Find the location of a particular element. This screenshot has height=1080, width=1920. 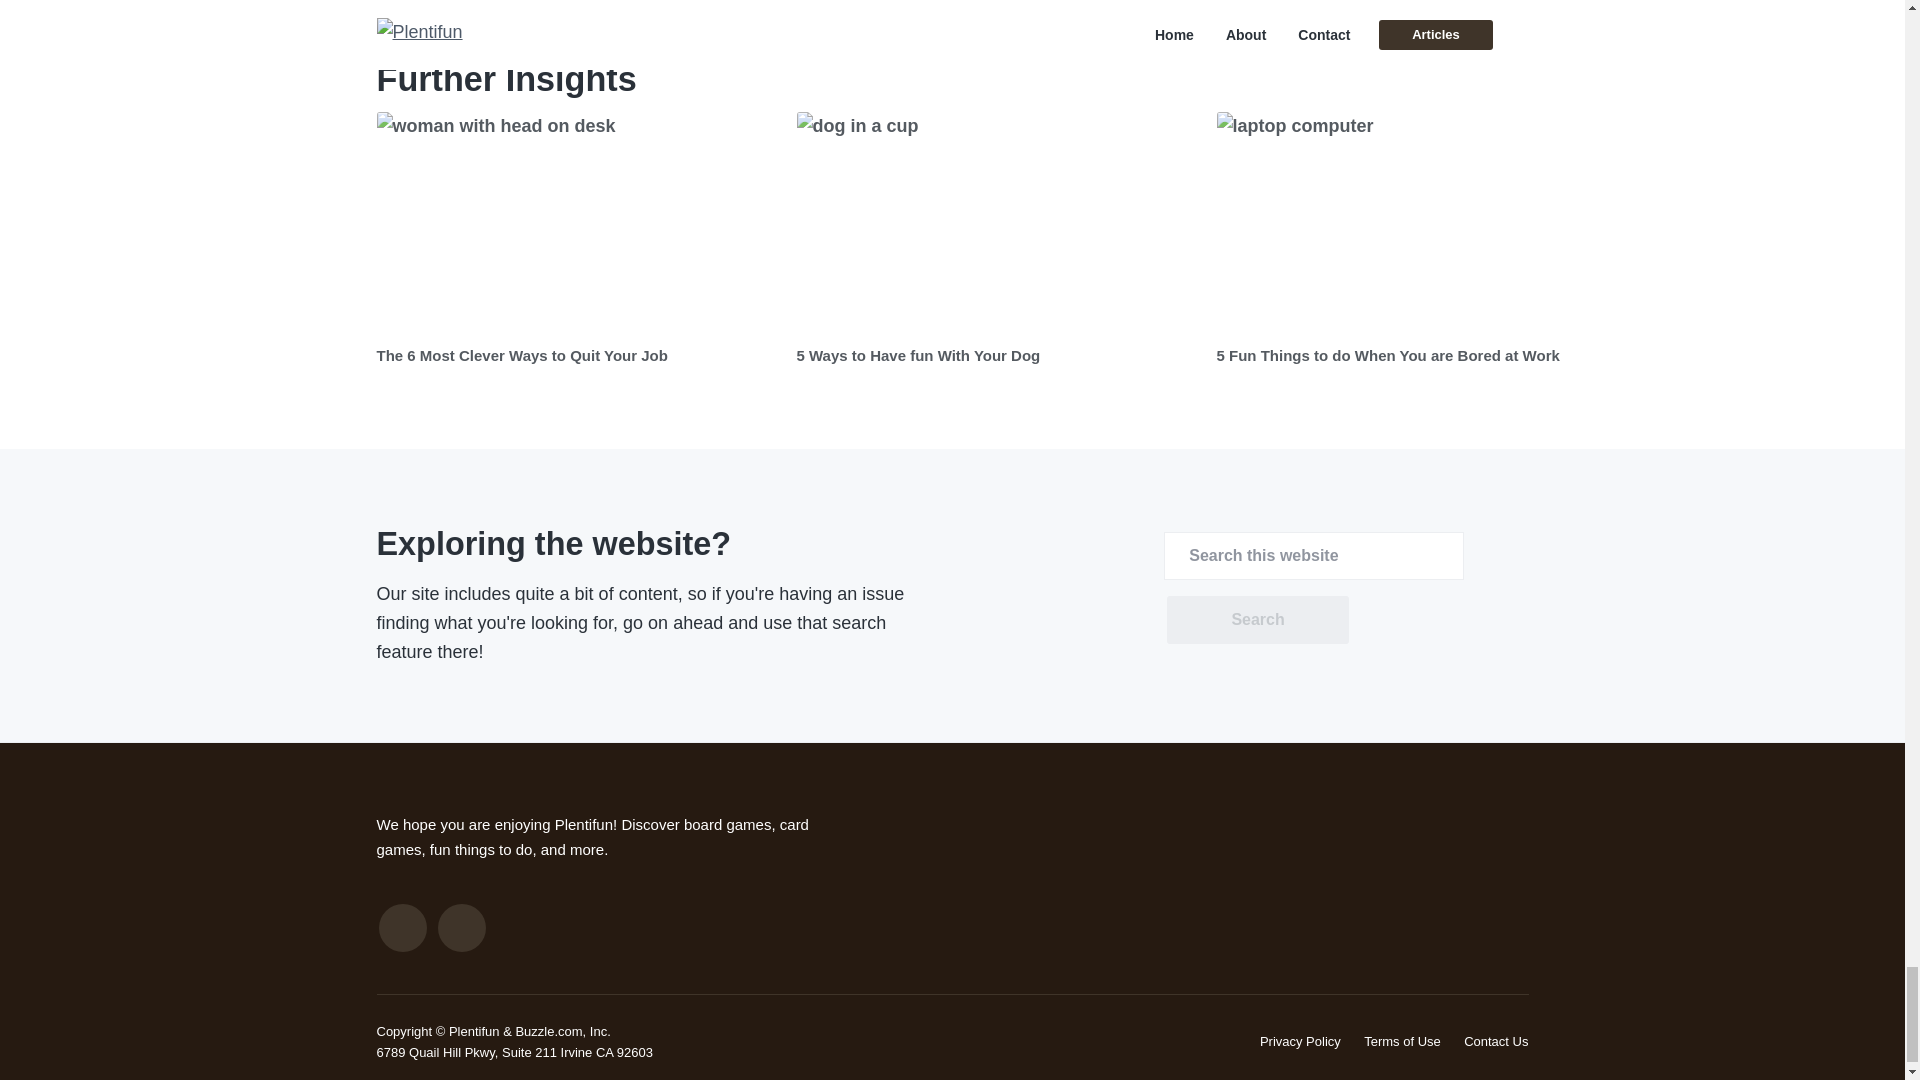

Permanent Link to The 6 Most Clever Ways to Quit Your Job is located at coordinates (576, 222).